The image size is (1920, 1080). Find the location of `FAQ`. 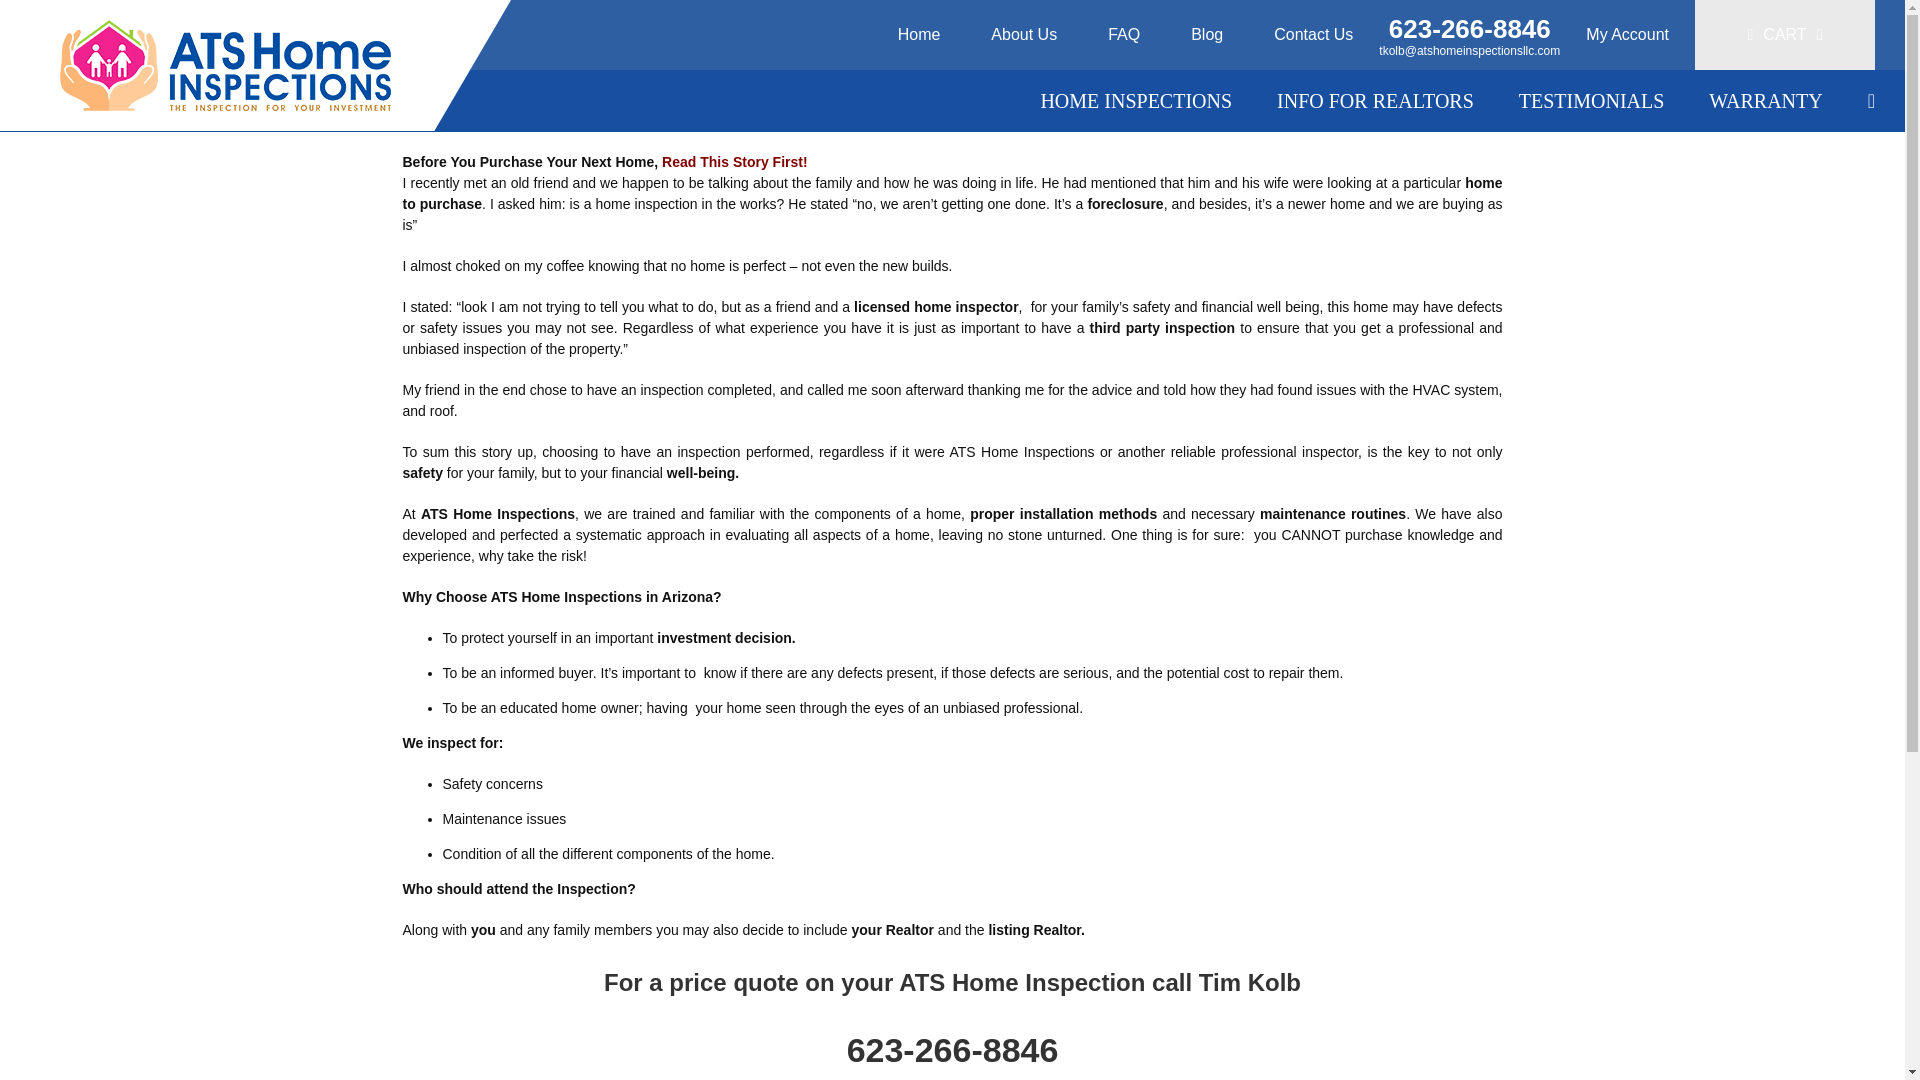

FAQ is located at coordinates (1124, 35).